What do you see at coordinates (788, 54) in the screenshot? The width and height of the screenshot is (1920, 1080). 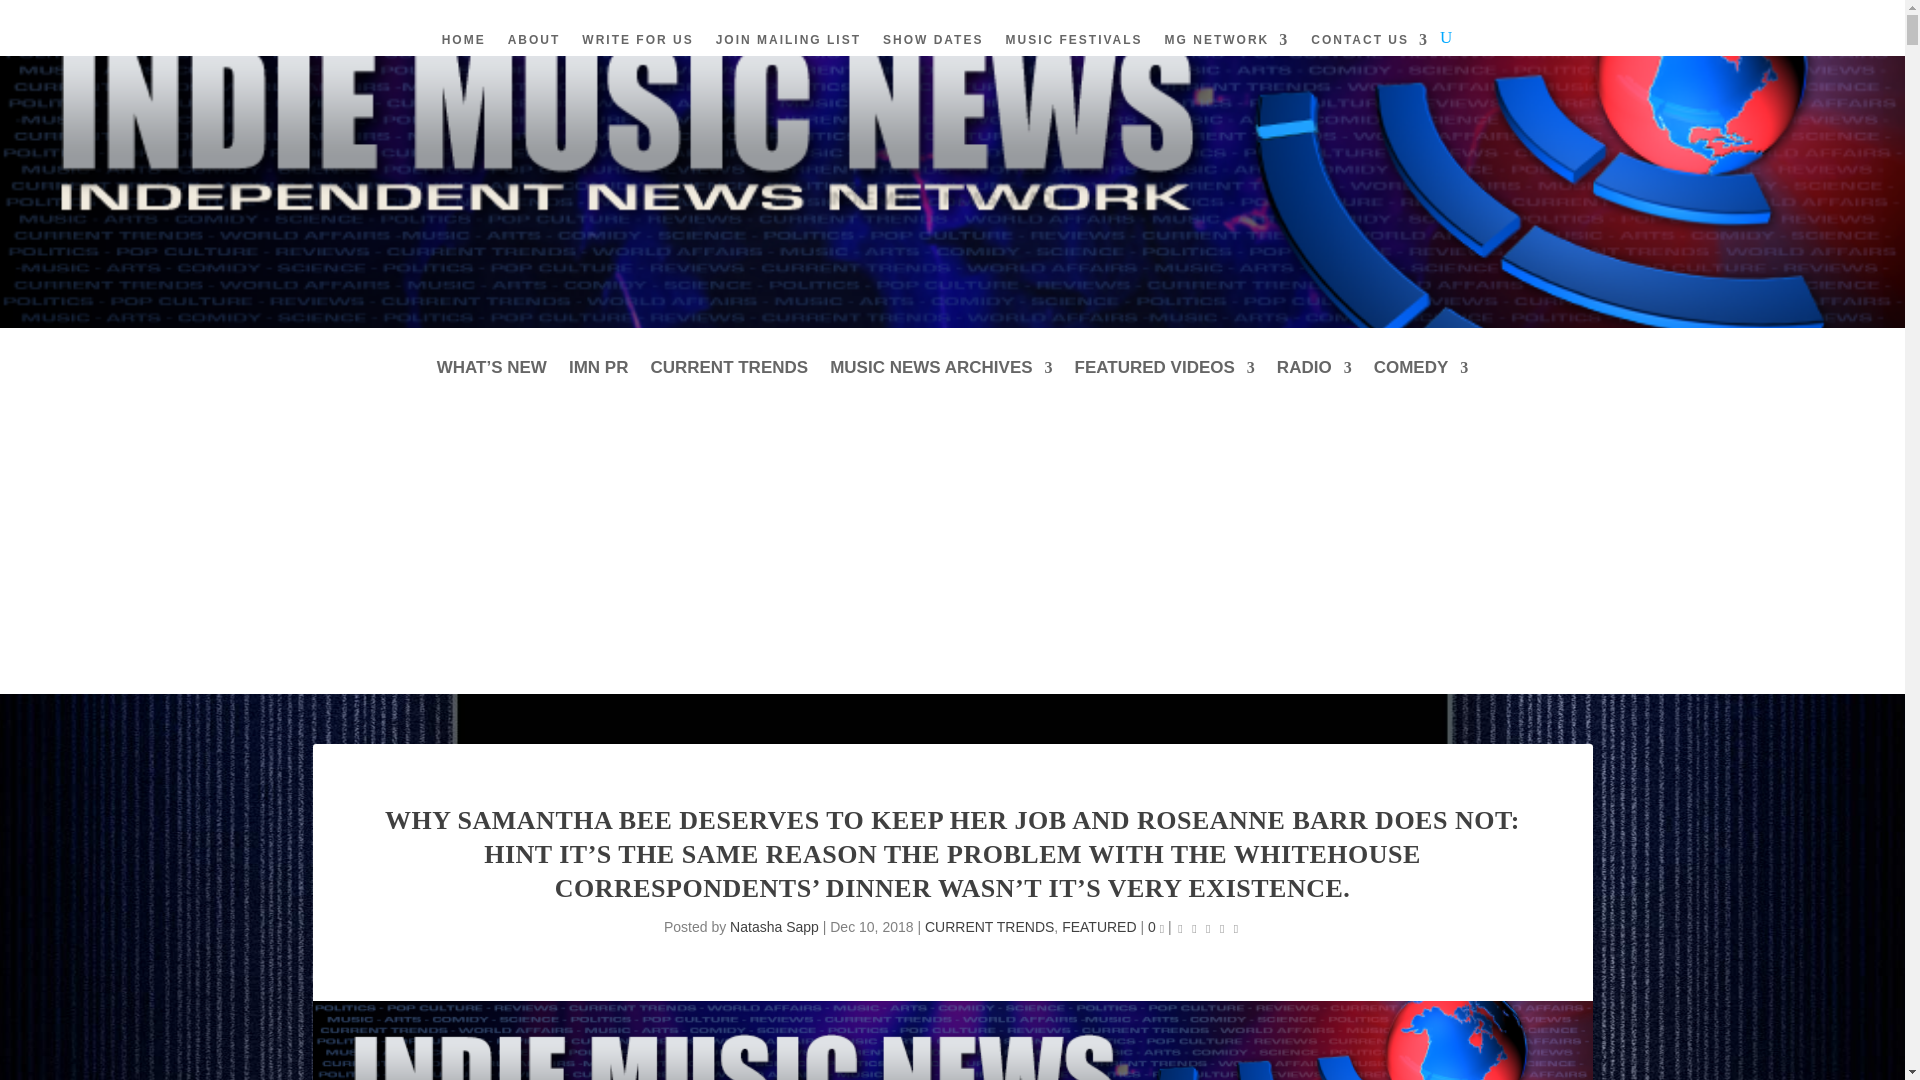 I see `JOIN MAILING LIST` at bounding box center [788, 54].